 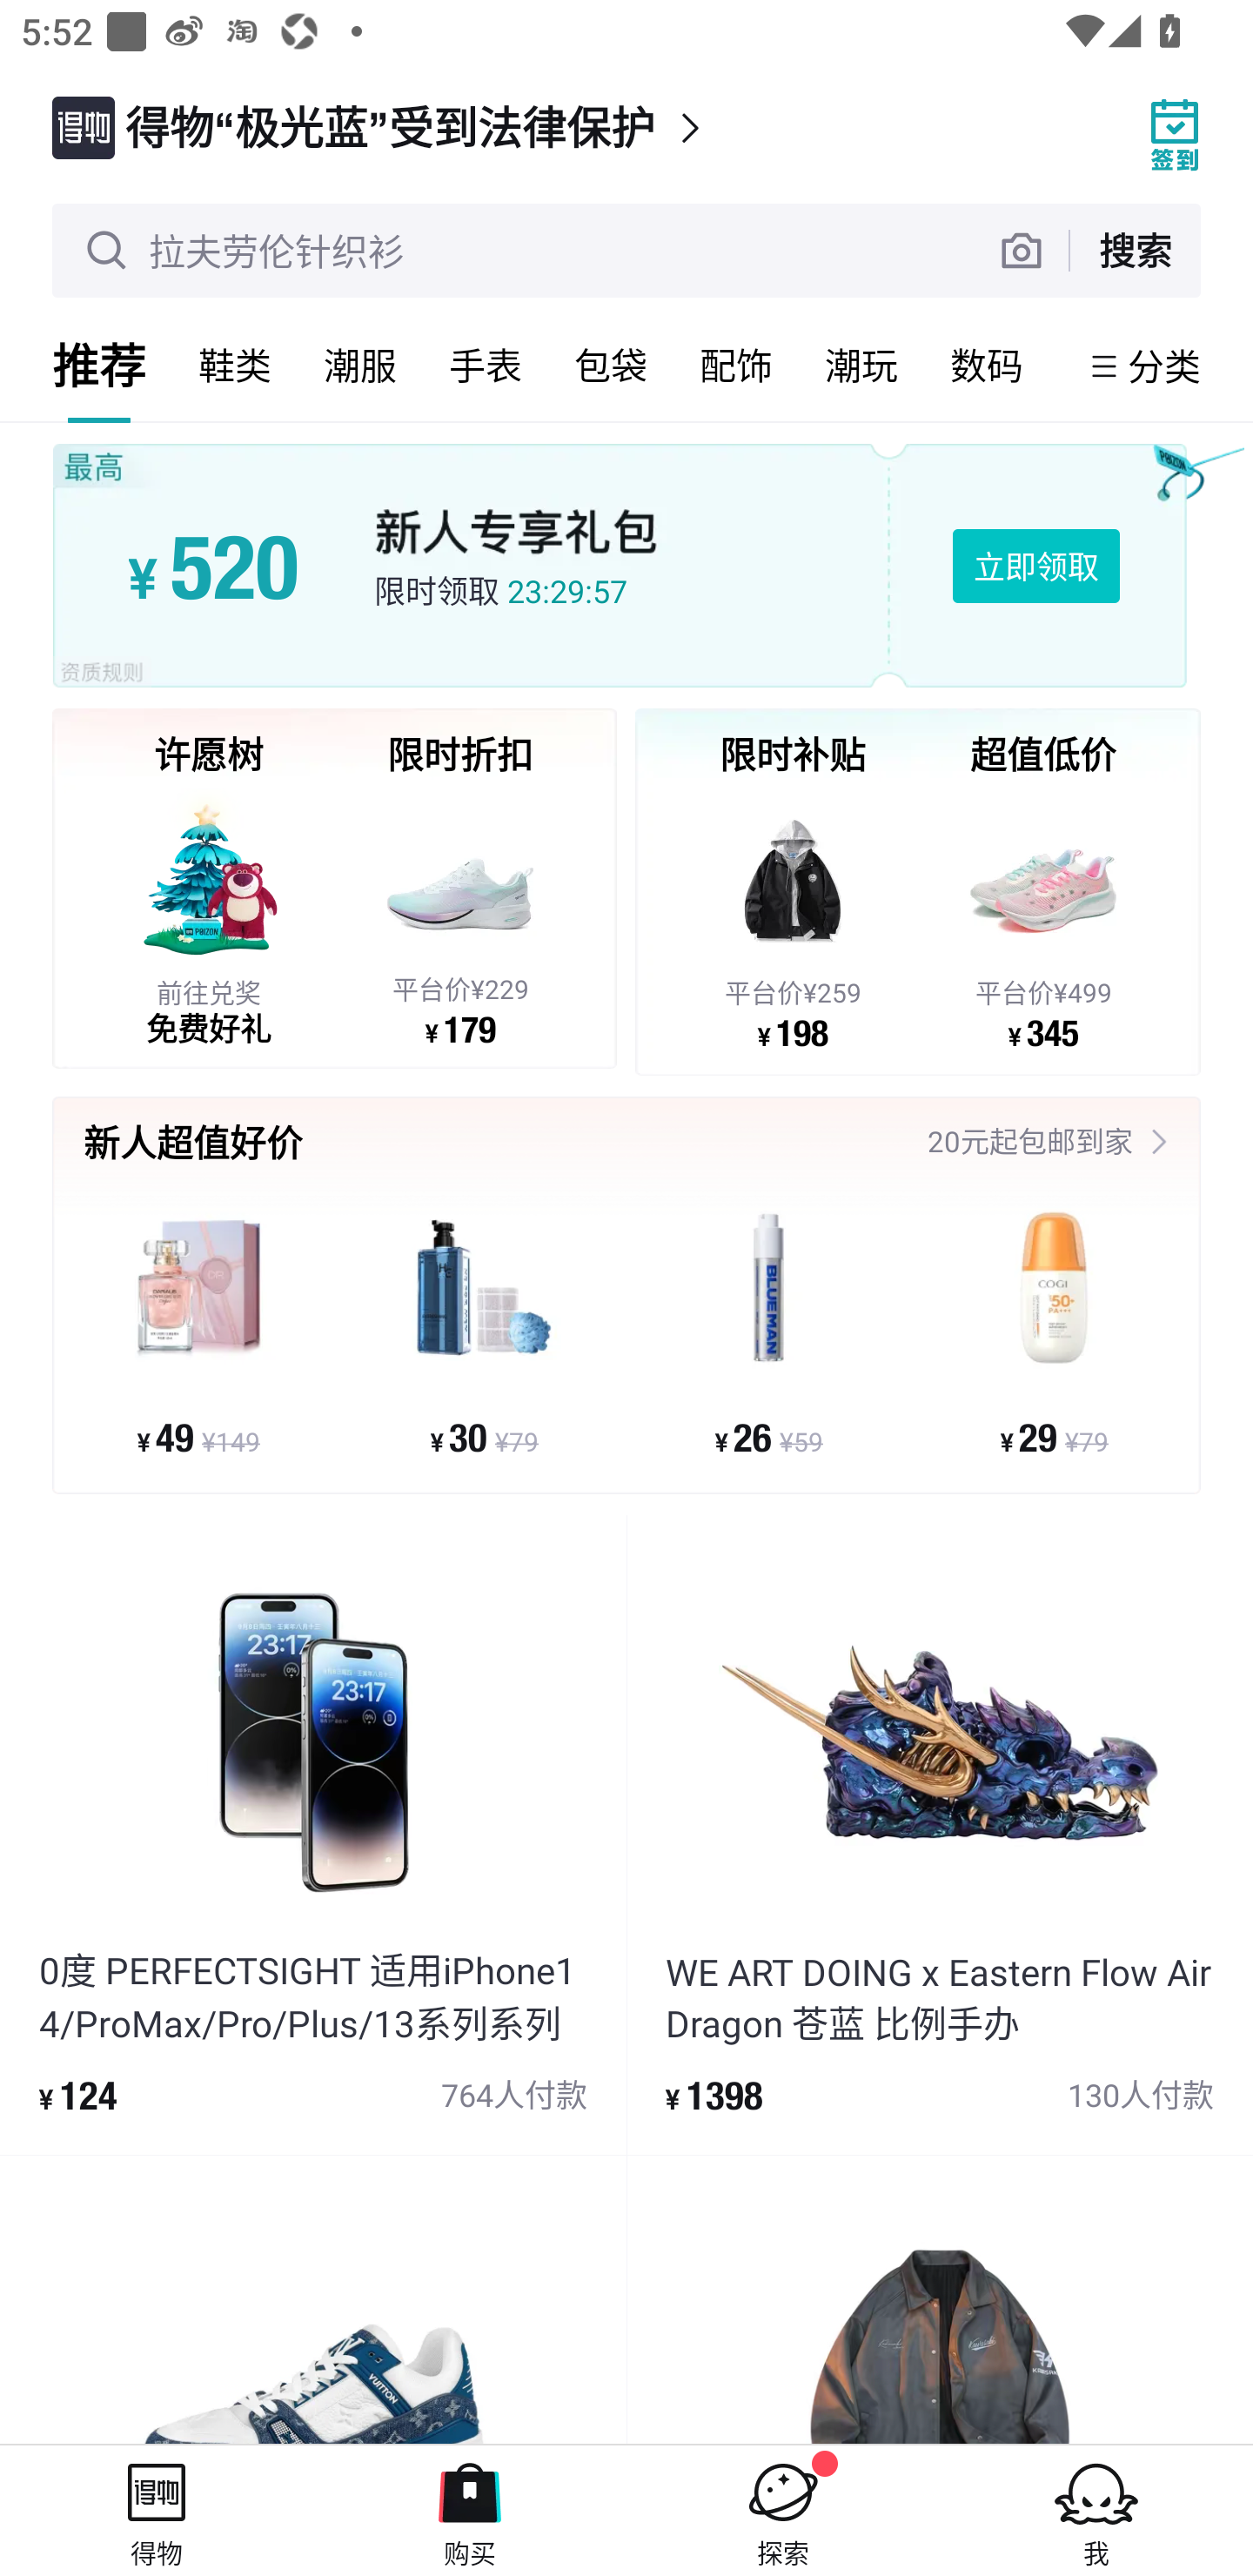 I want to click on 立即领取, so click(x=1035, y=565).